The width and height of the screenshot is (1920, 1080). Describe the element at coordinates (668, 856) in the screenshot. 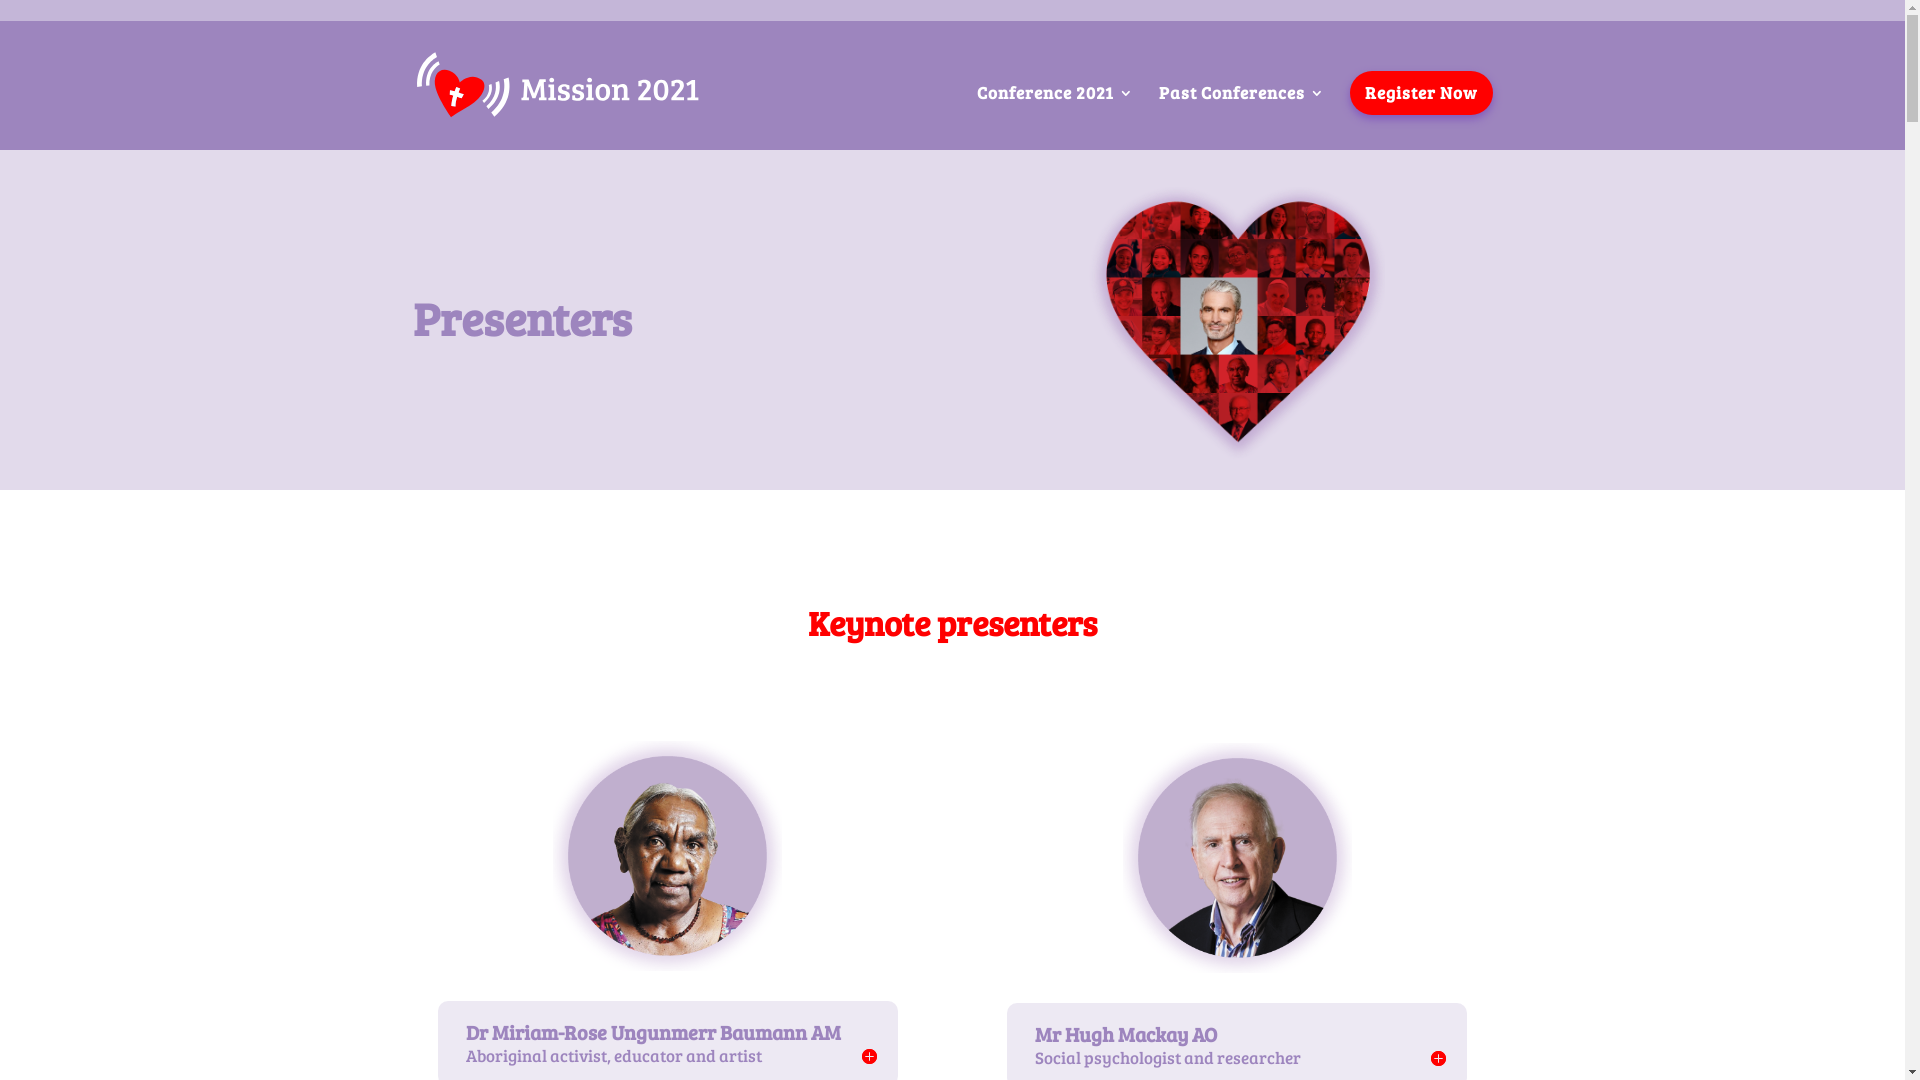

I see `Miriam-Rose Ungunmerr-Baumann` at that location.